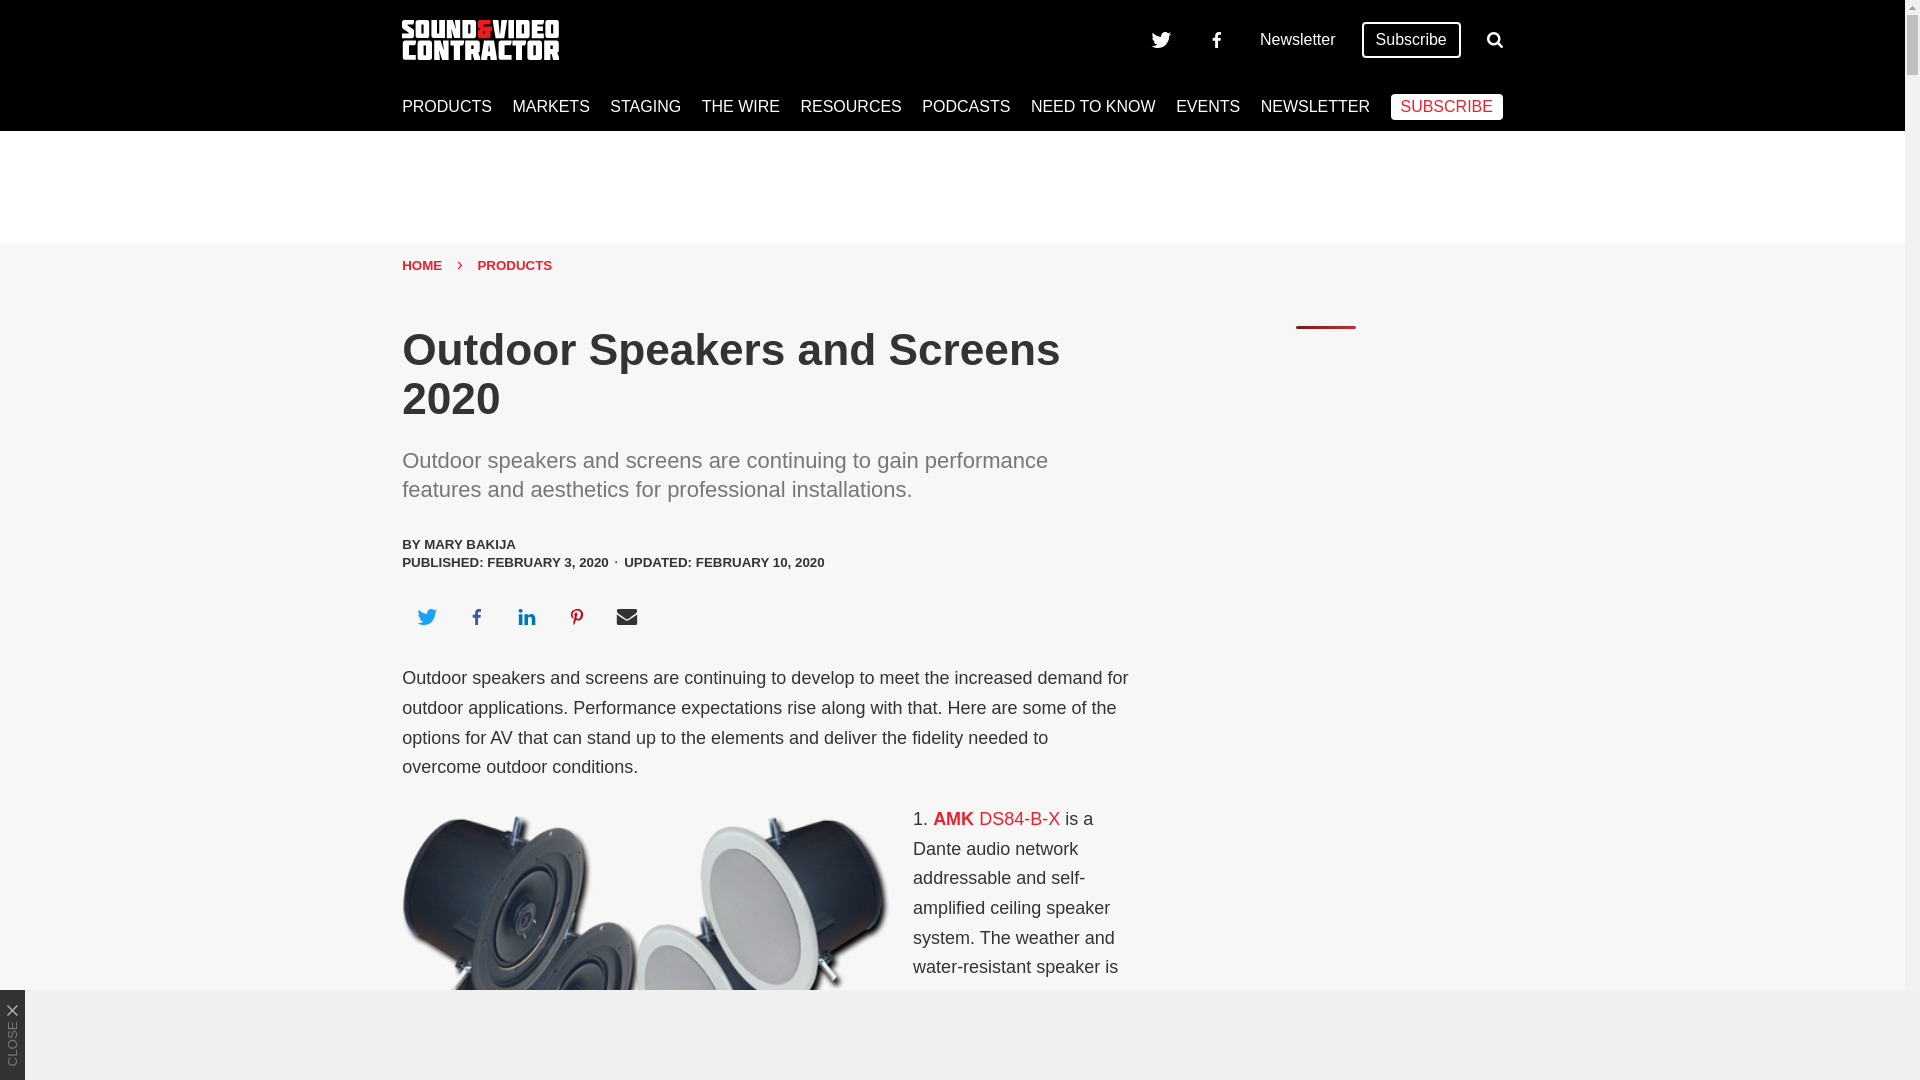  I want to click on Share via Email, so click(627, 616).